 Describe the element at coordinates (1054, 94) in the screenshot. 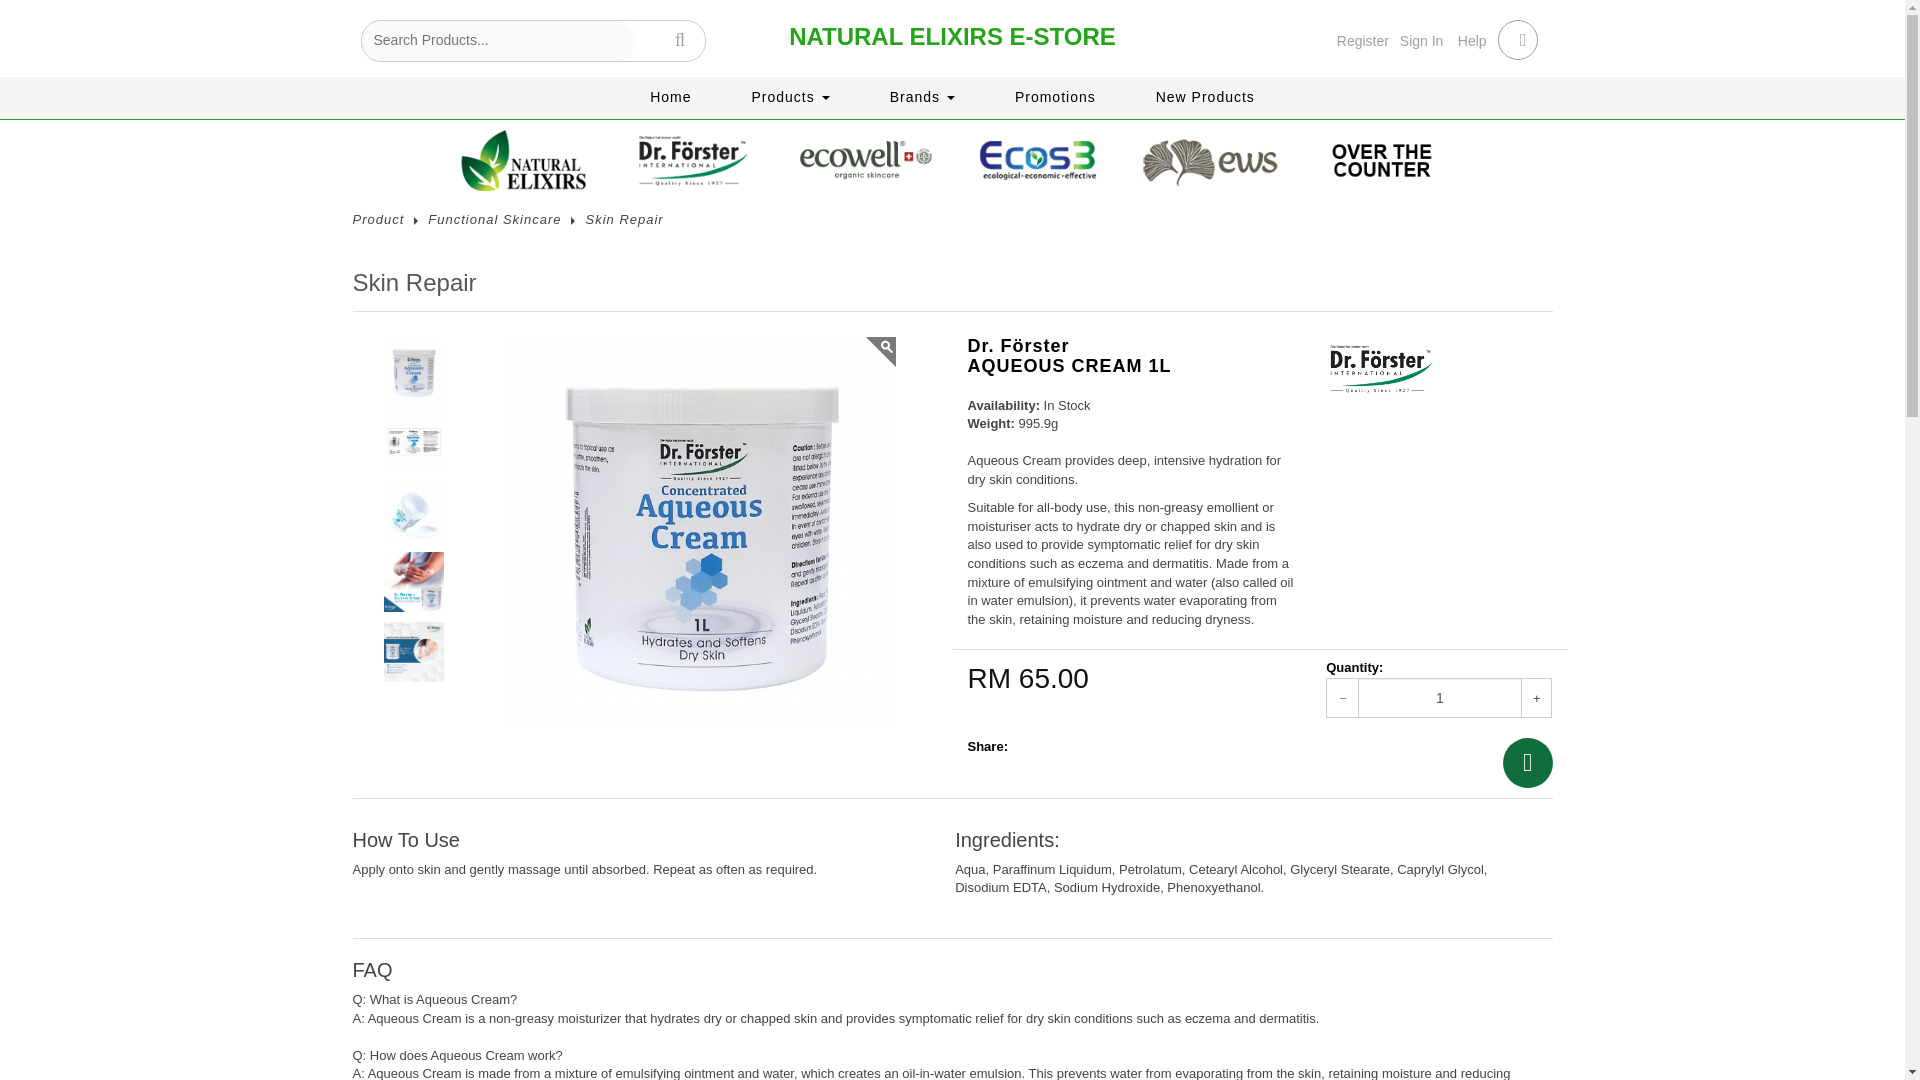

I see `Promotions` at that location.